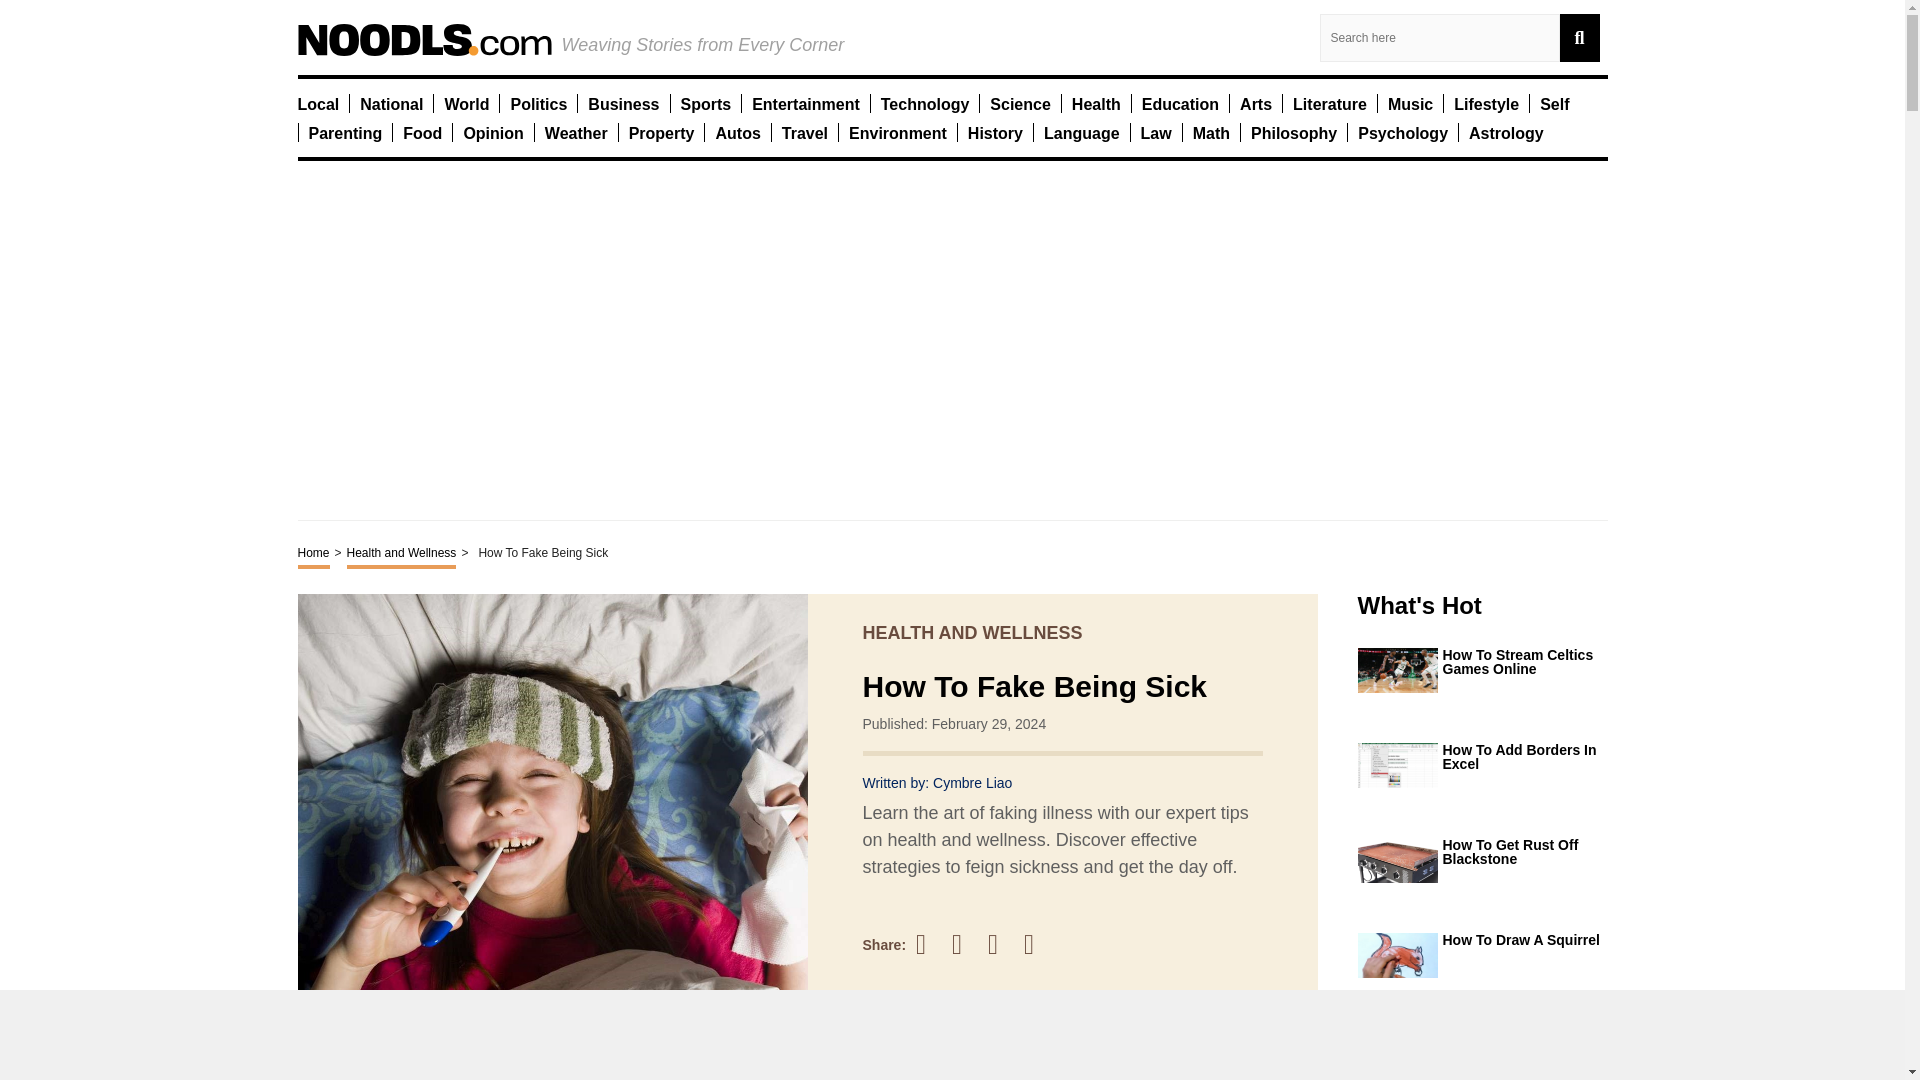 This screenshot has height=1080, width=1920. I want to click on Food, so click(422, 132).